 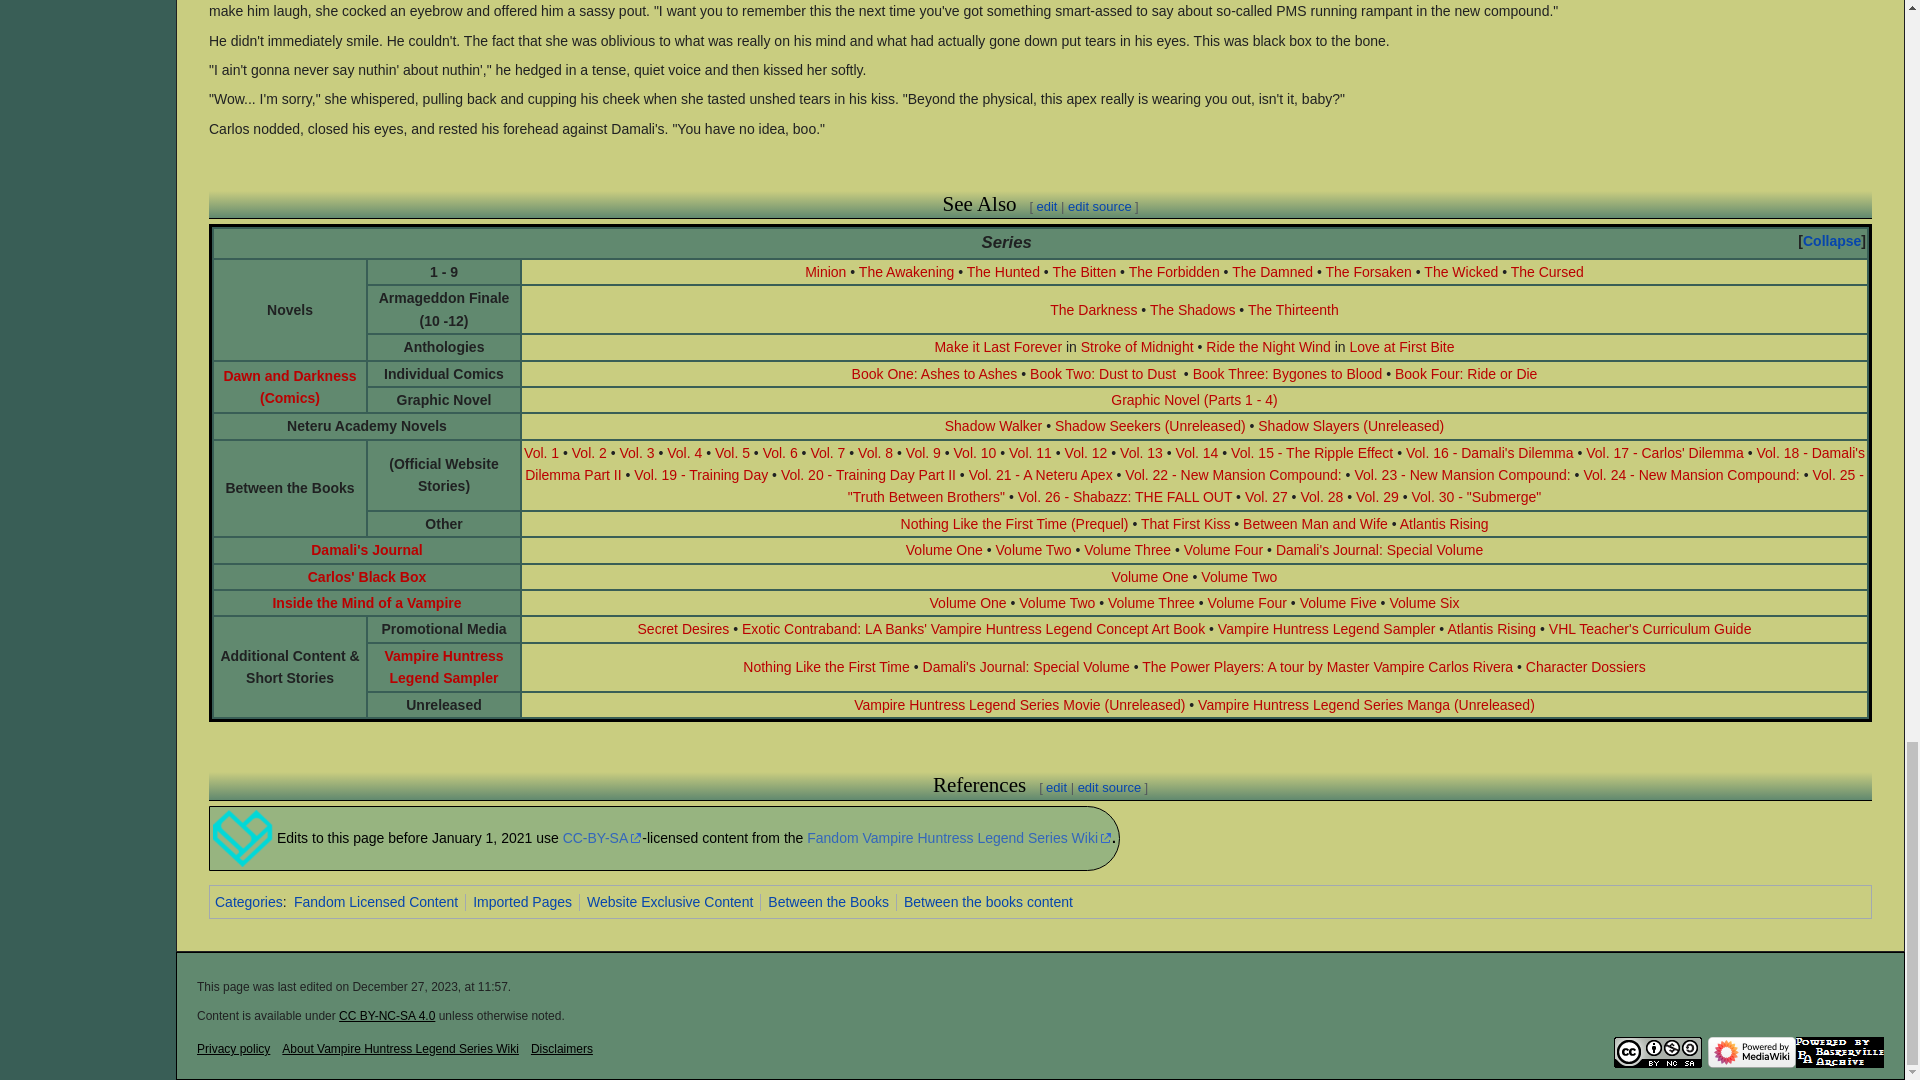 What do you see at coordinates (906, 271) in the screenshot?
I see `The Awakening` at bounding box center [906, 271].